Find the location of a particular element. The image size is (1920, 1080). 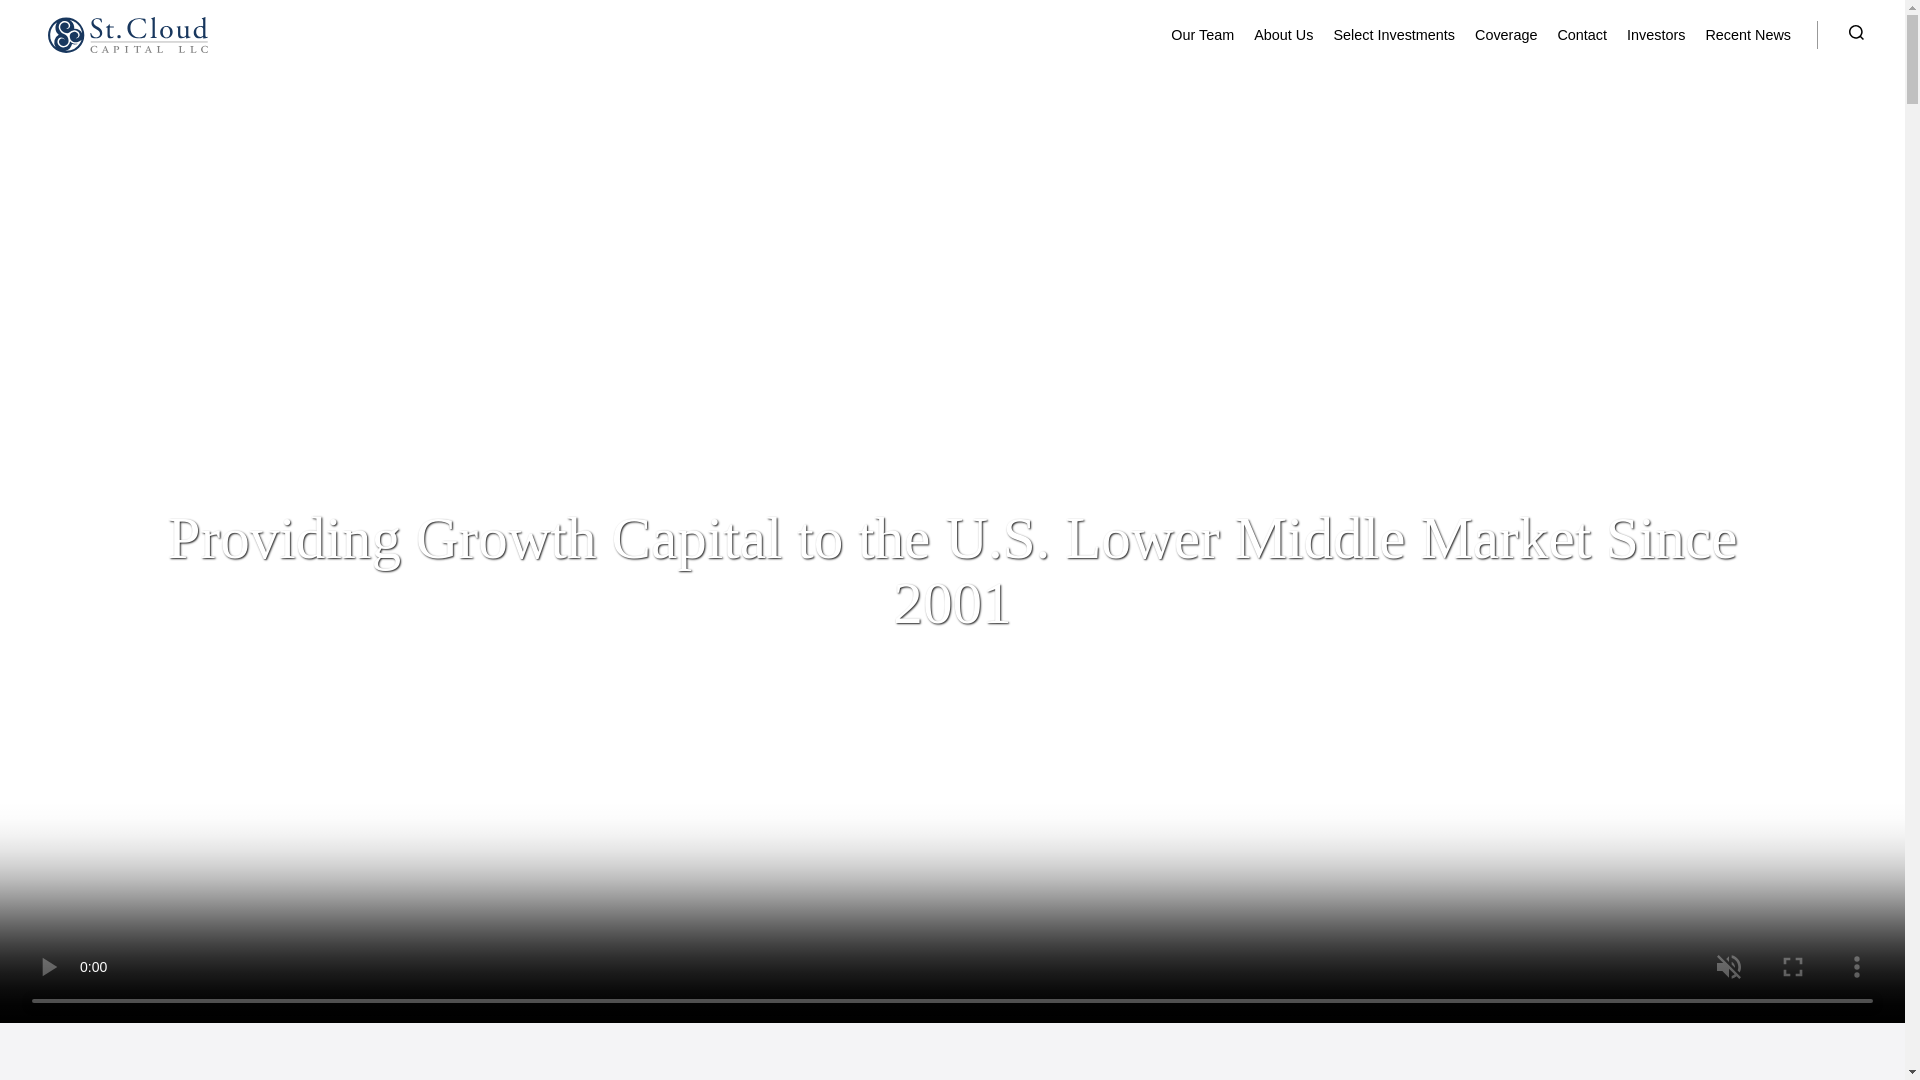

Investors is located at coordinates (1656, 35).